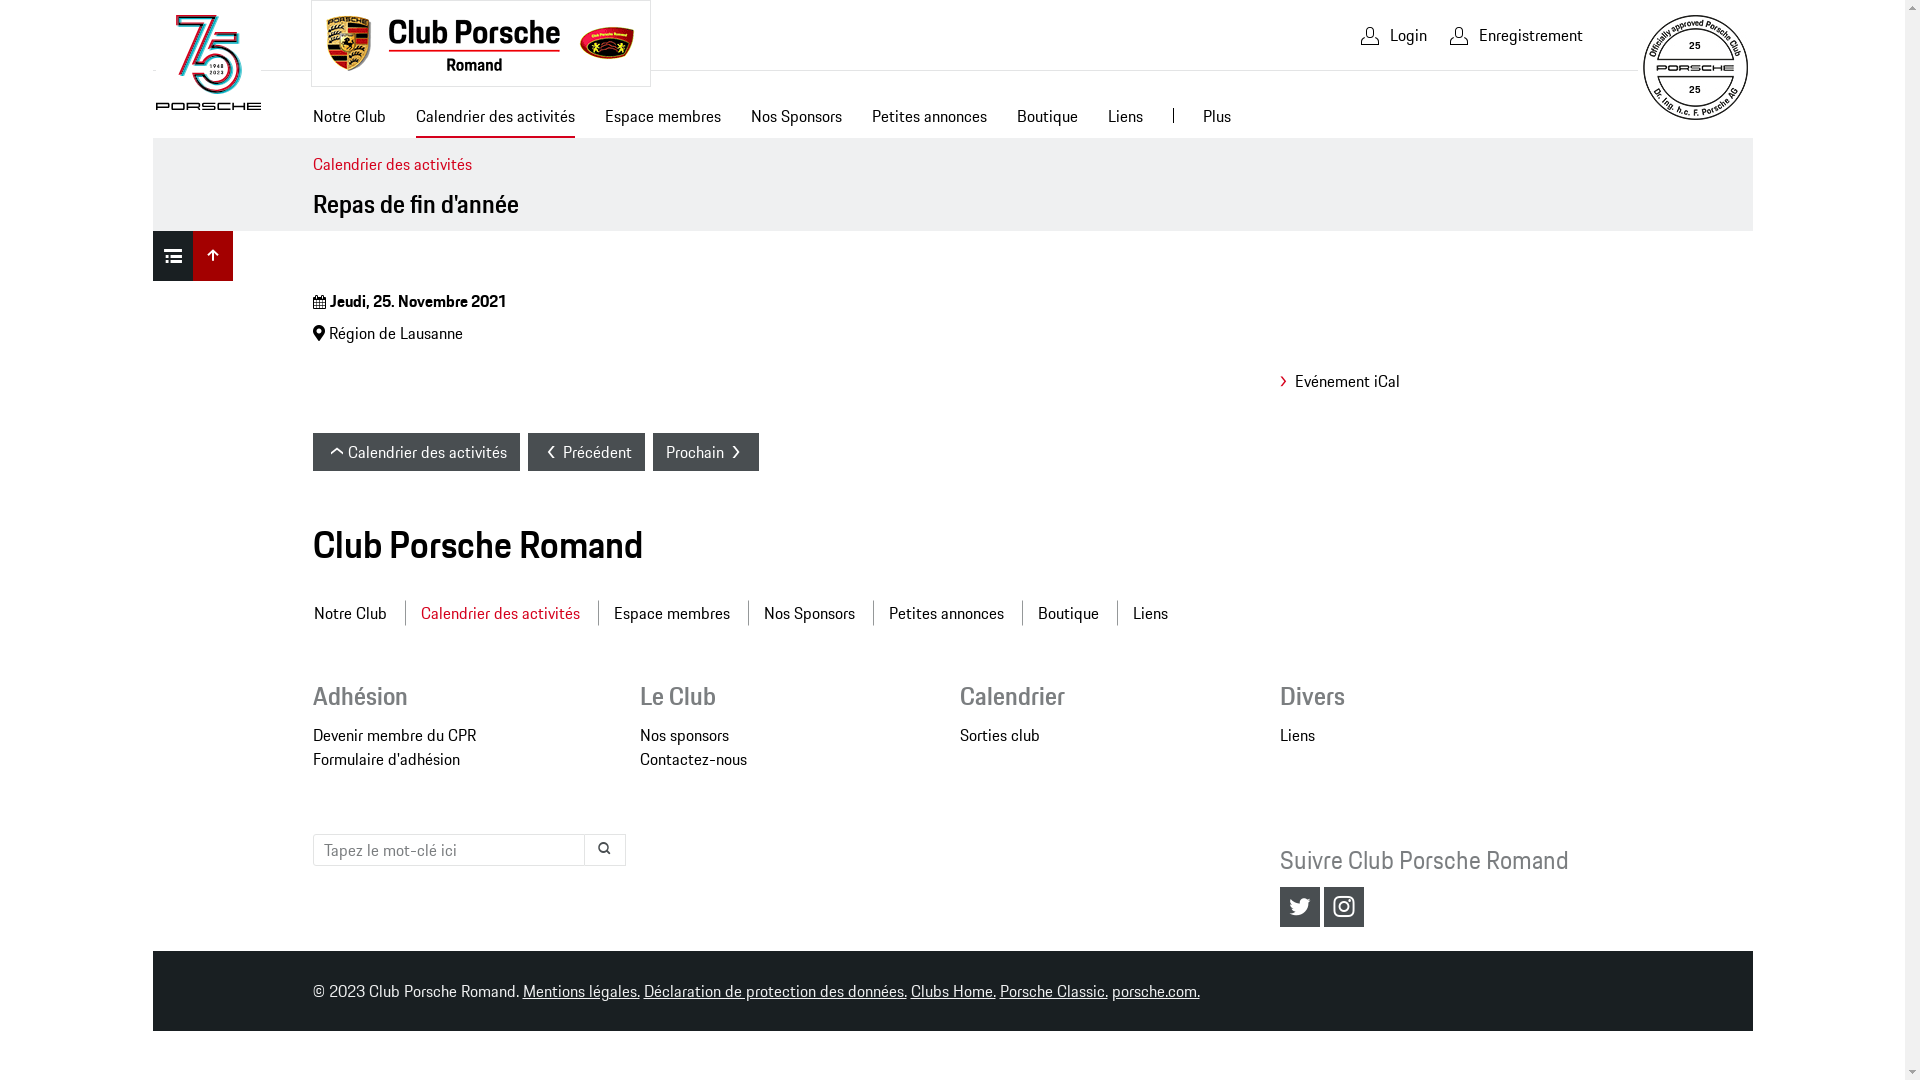 The image size is (1920, 1080). What do you see at coordinates (1514, 35) in the screenshot?
I see `Enregistrement` at bounding box center [1514, 35].